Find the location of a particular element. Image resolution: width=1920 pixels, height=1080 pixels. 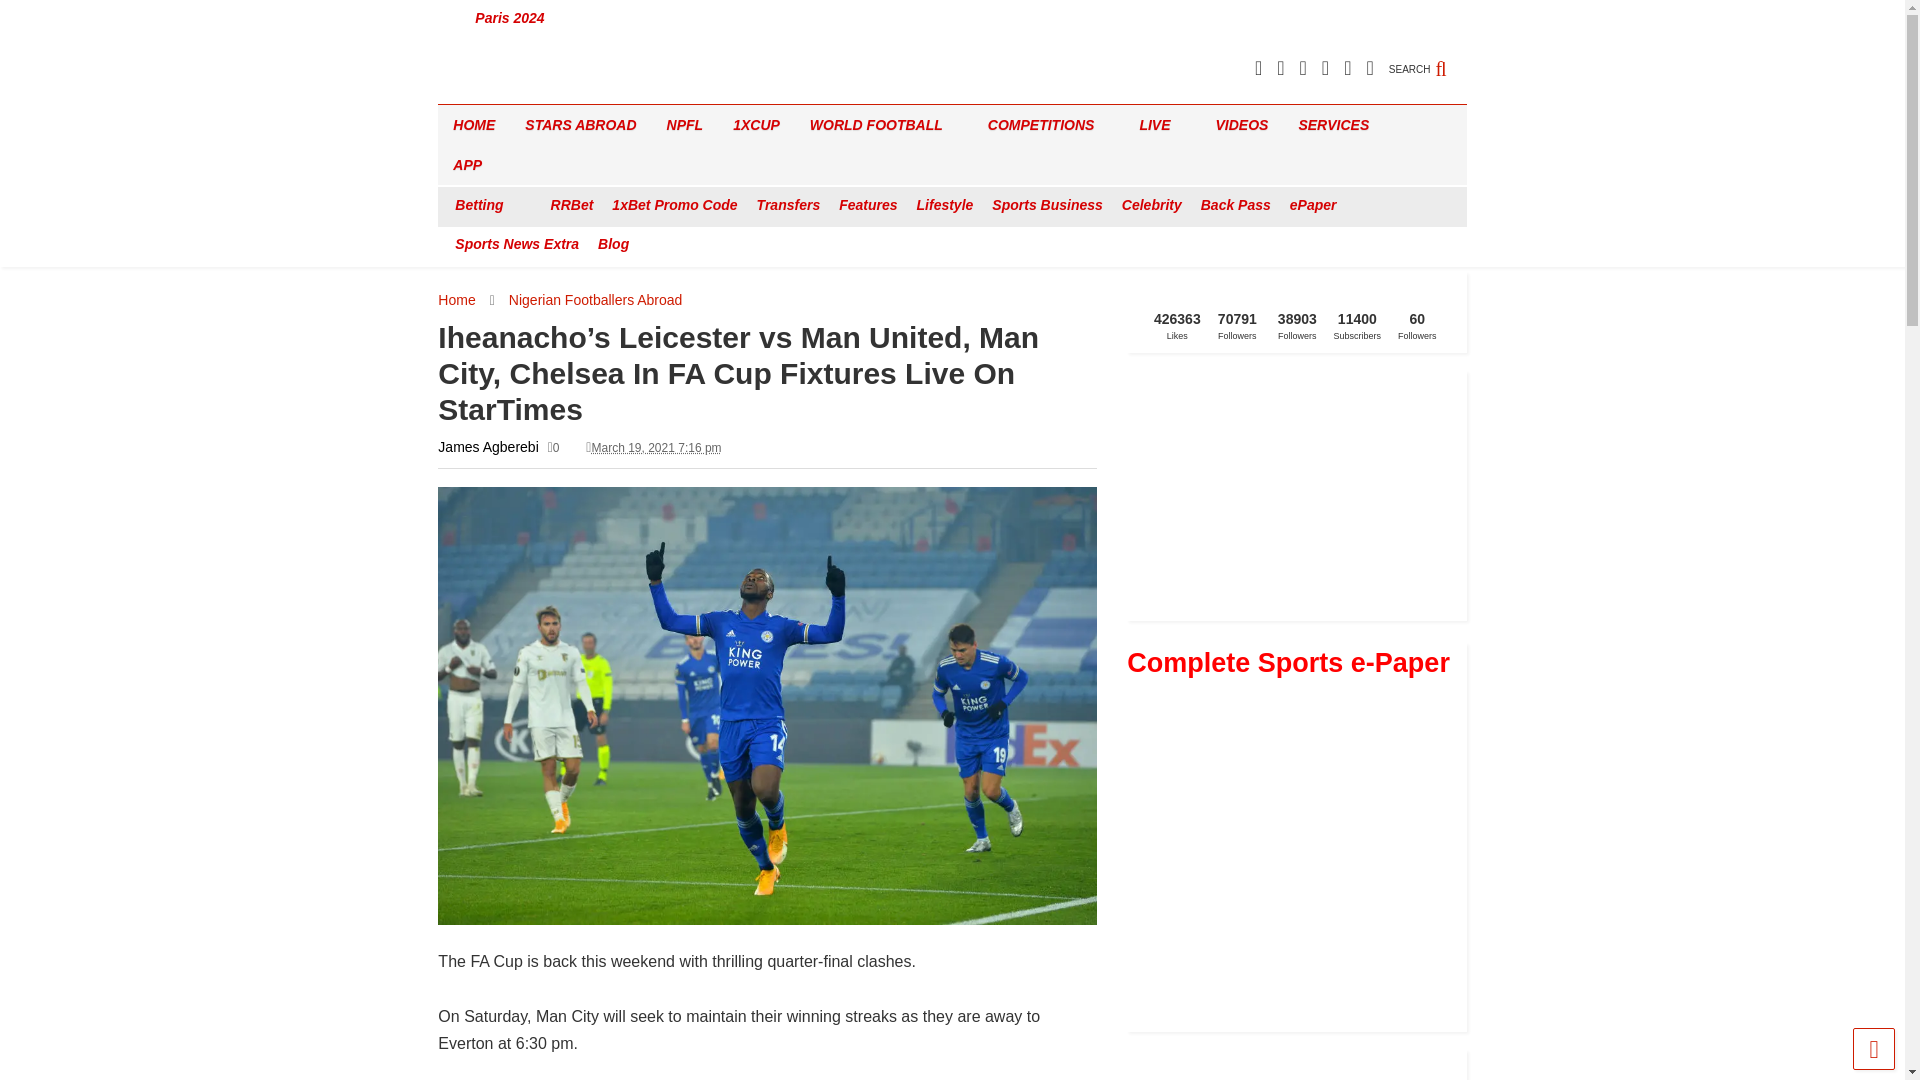

WORLD FOOTBALL is located at coordinates (884, 124).